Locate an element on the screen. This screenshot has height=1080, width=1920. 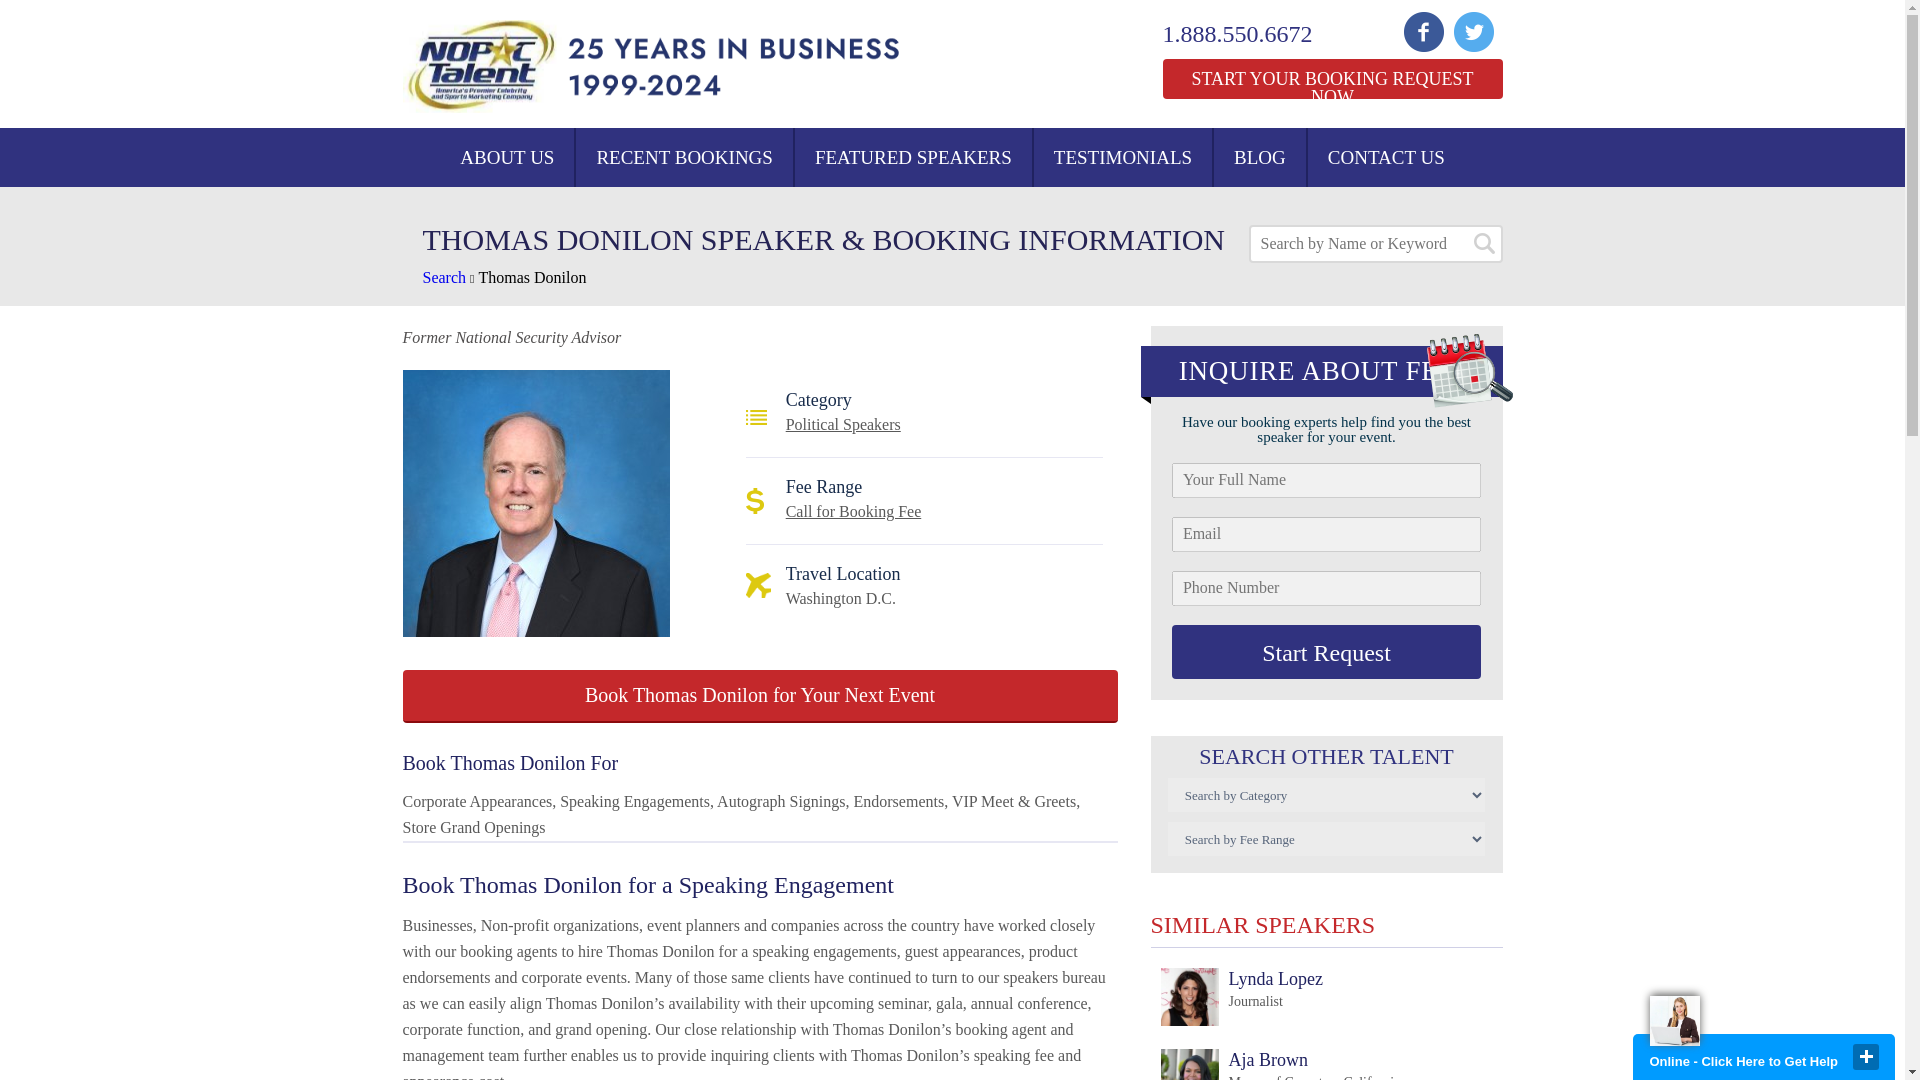
Book Thomas Donilon for Your Next Event is located at coordinates (759, 696).